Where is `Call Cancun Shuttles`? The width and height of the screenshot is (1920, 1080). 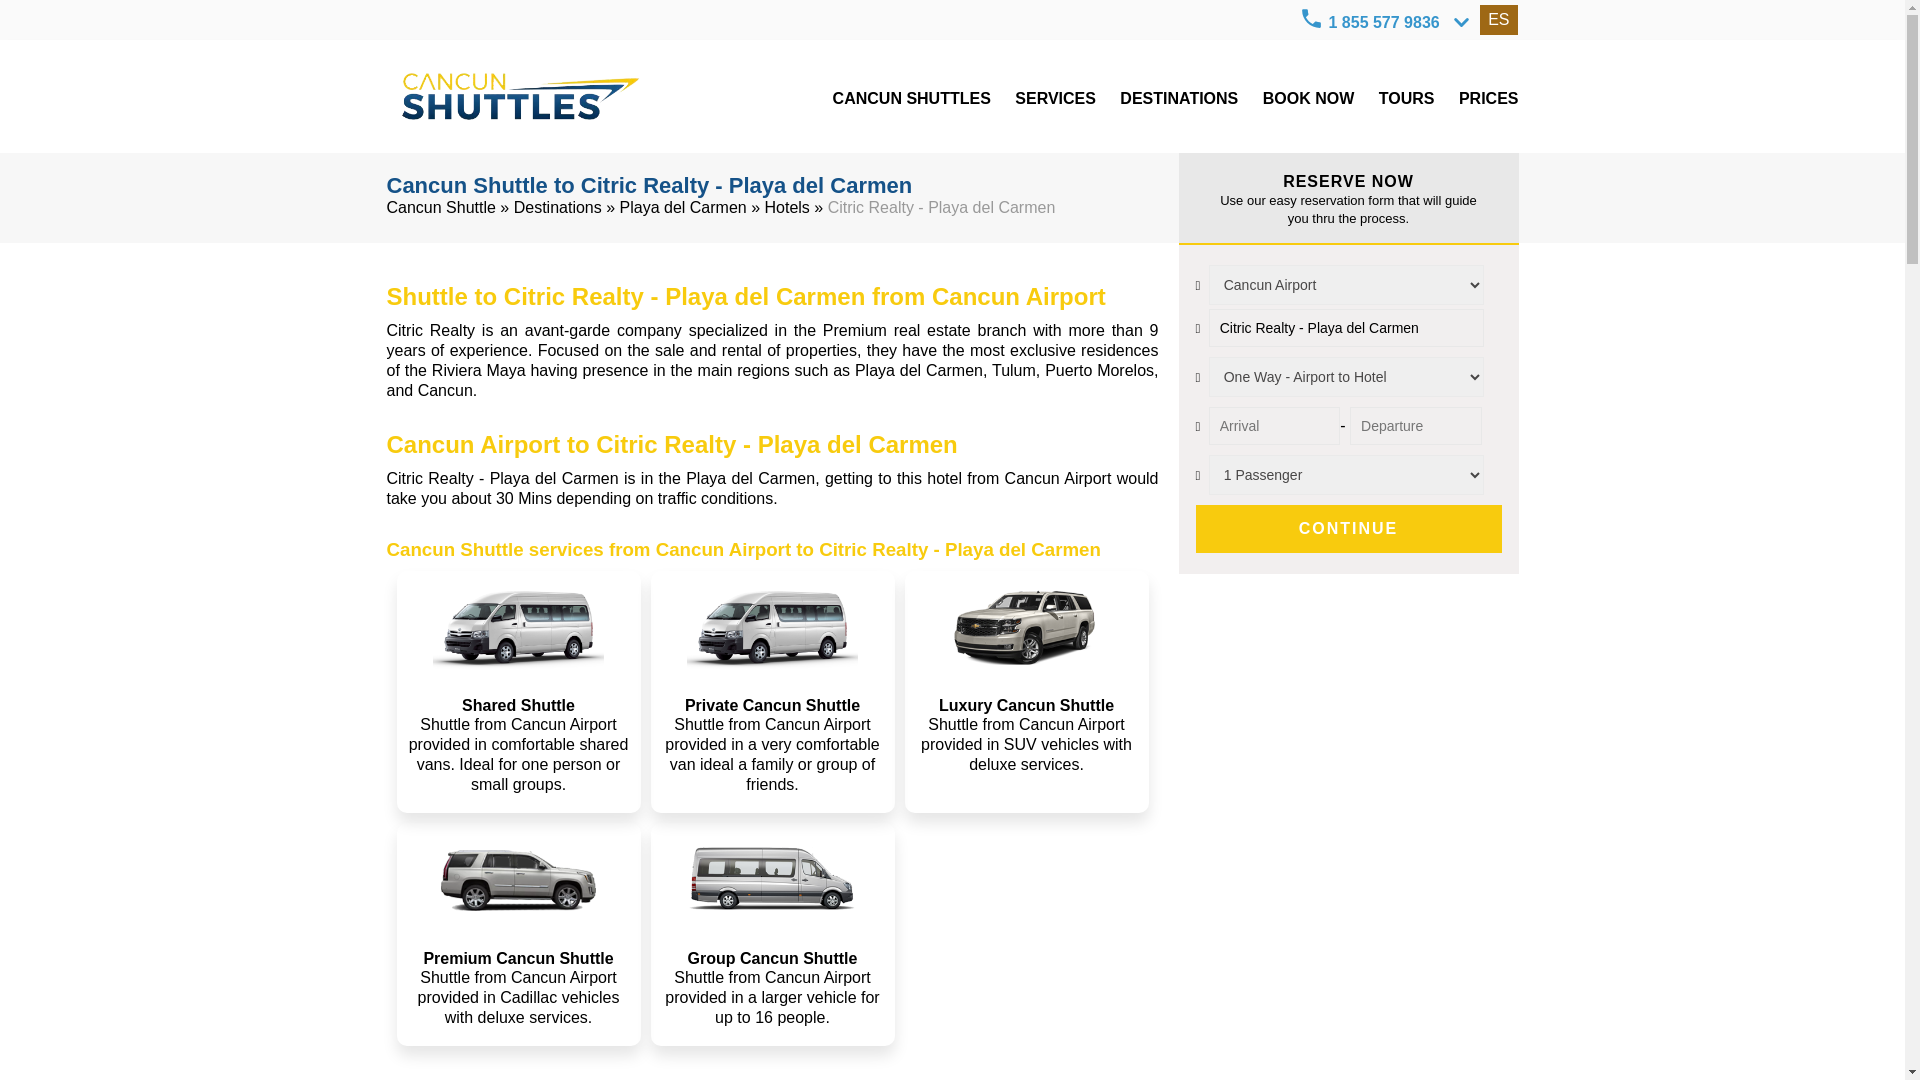 Call Cancun Shuttles is located at coordinates (1312, 18).